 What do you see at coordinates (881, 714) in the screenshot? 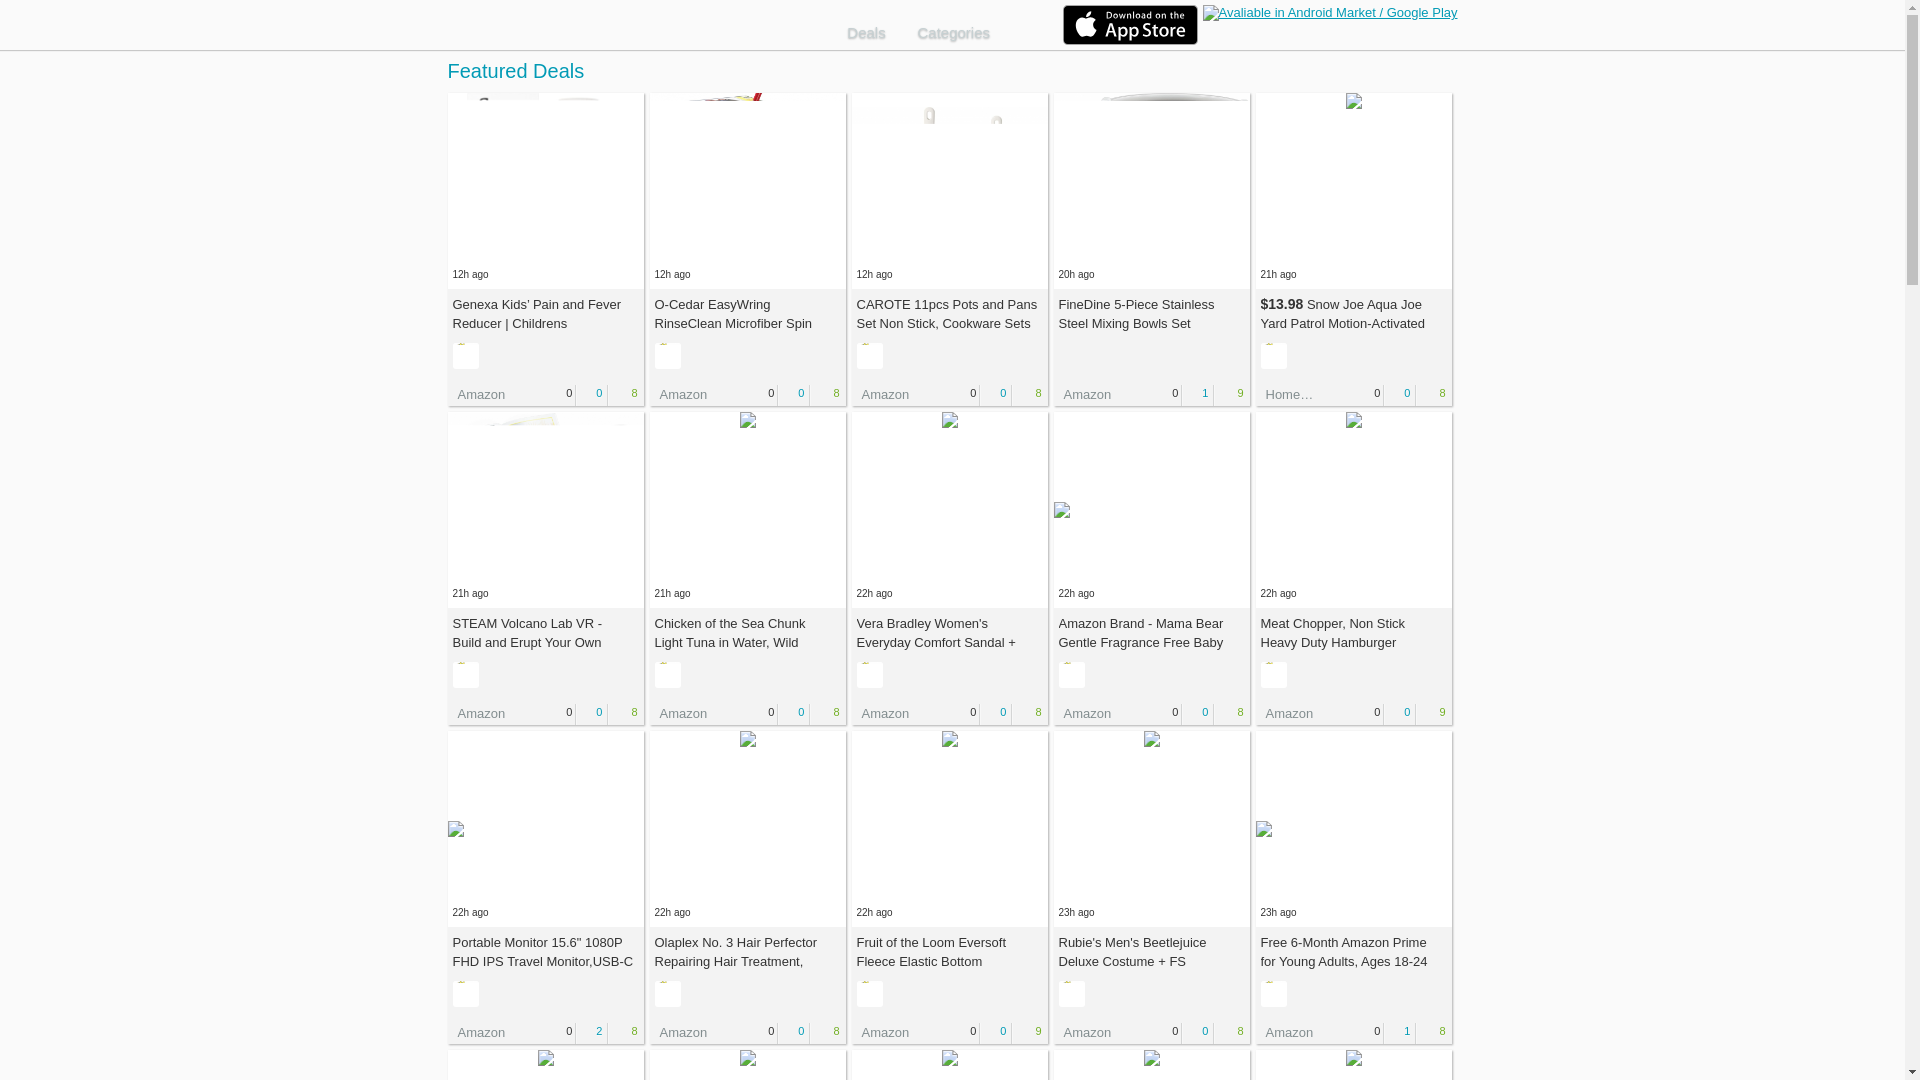
I see `Amazon` at bounding box center [881, 714].